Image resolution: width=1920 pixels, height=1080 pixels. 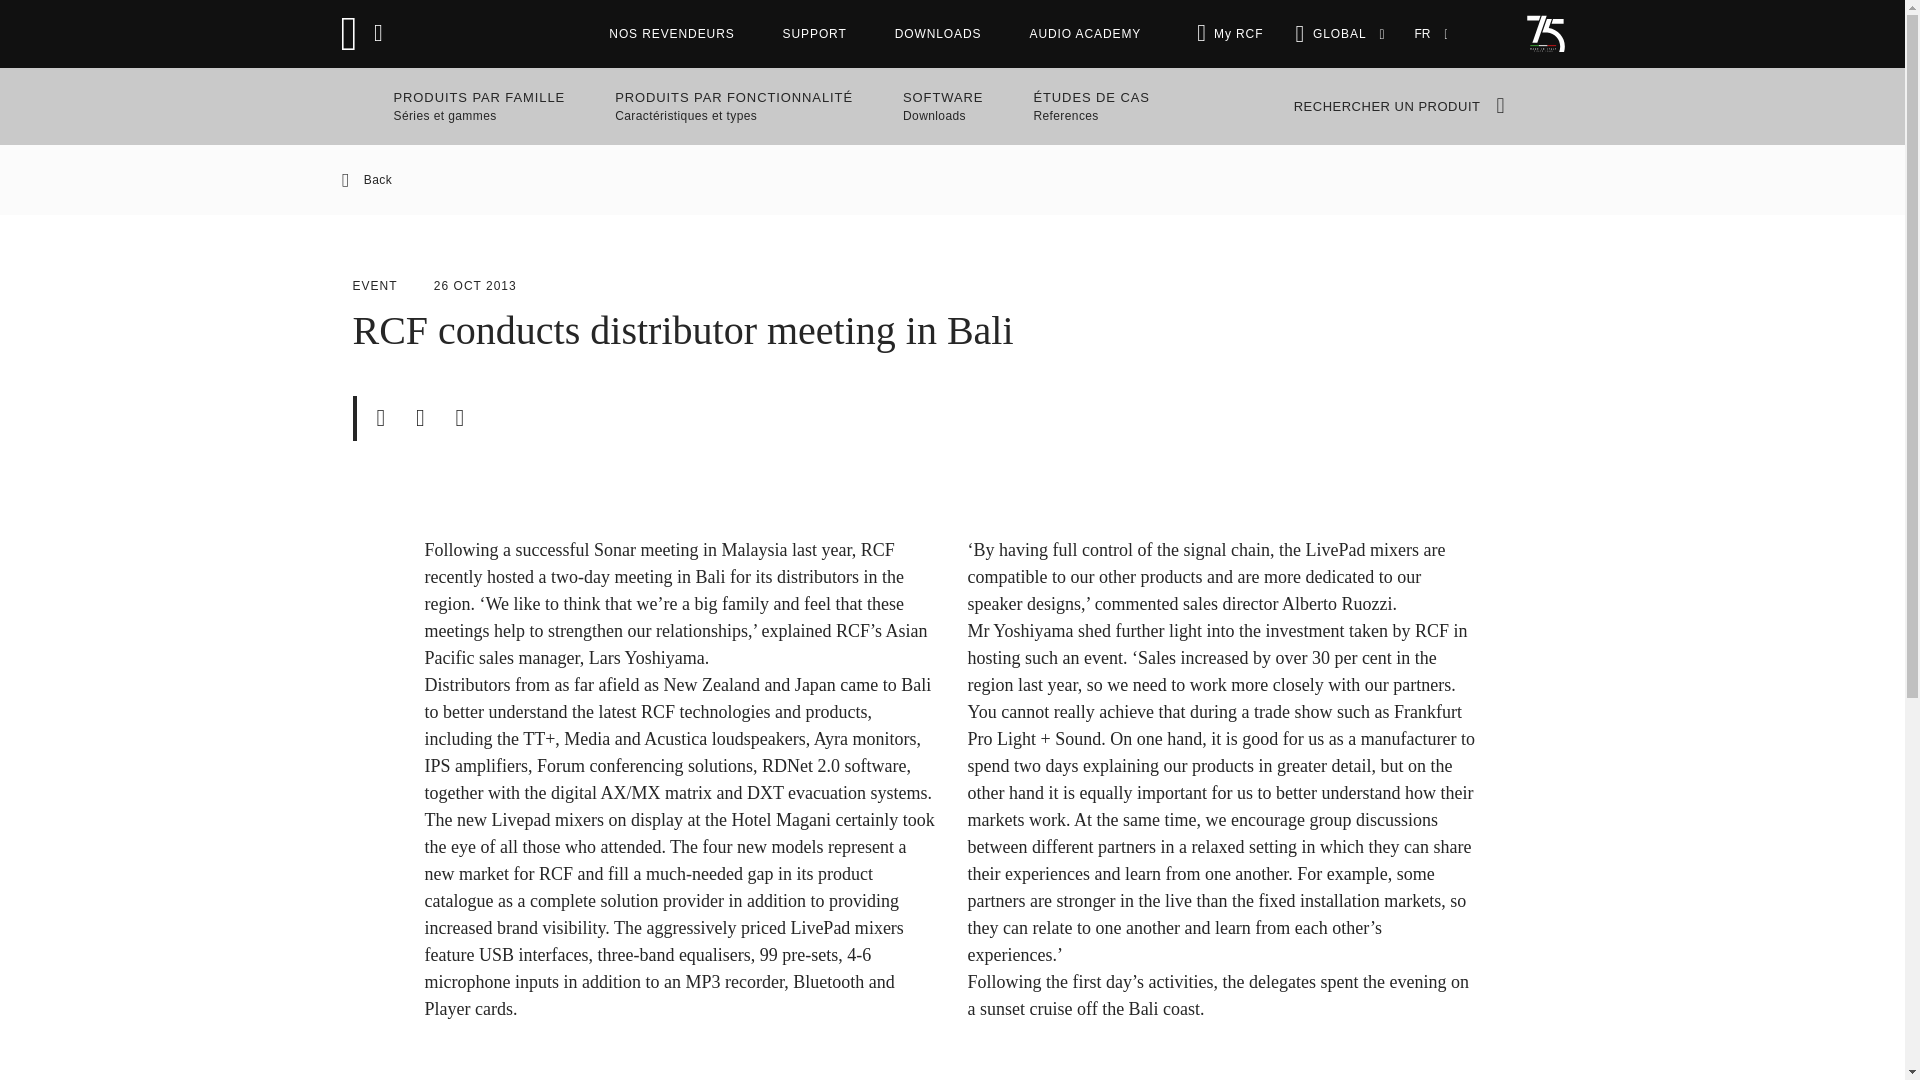 What do you see at coordinates (952, 180) in the screenshot?
I see `NOS REVENDEURS` at bounding box center [952, 180].